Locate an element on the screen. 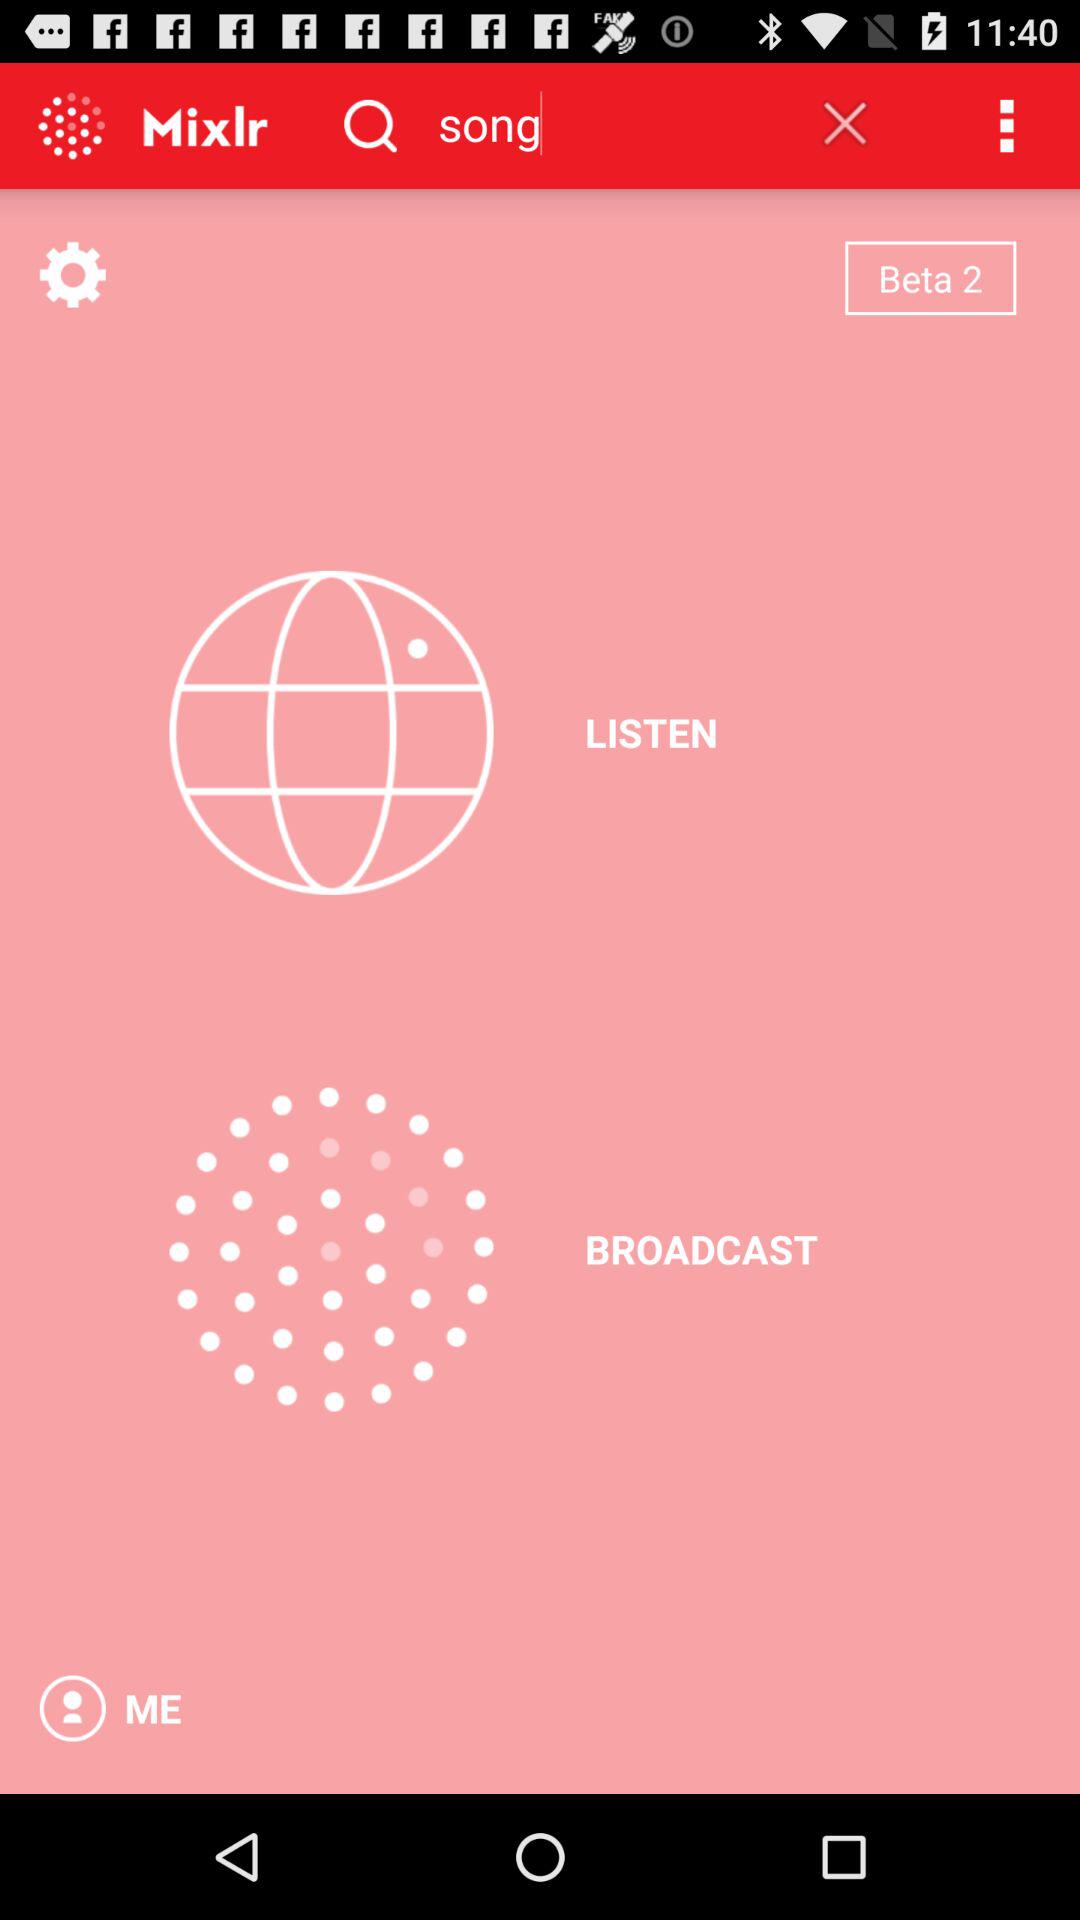  go to my profile is located at coordinates (72, 1708).